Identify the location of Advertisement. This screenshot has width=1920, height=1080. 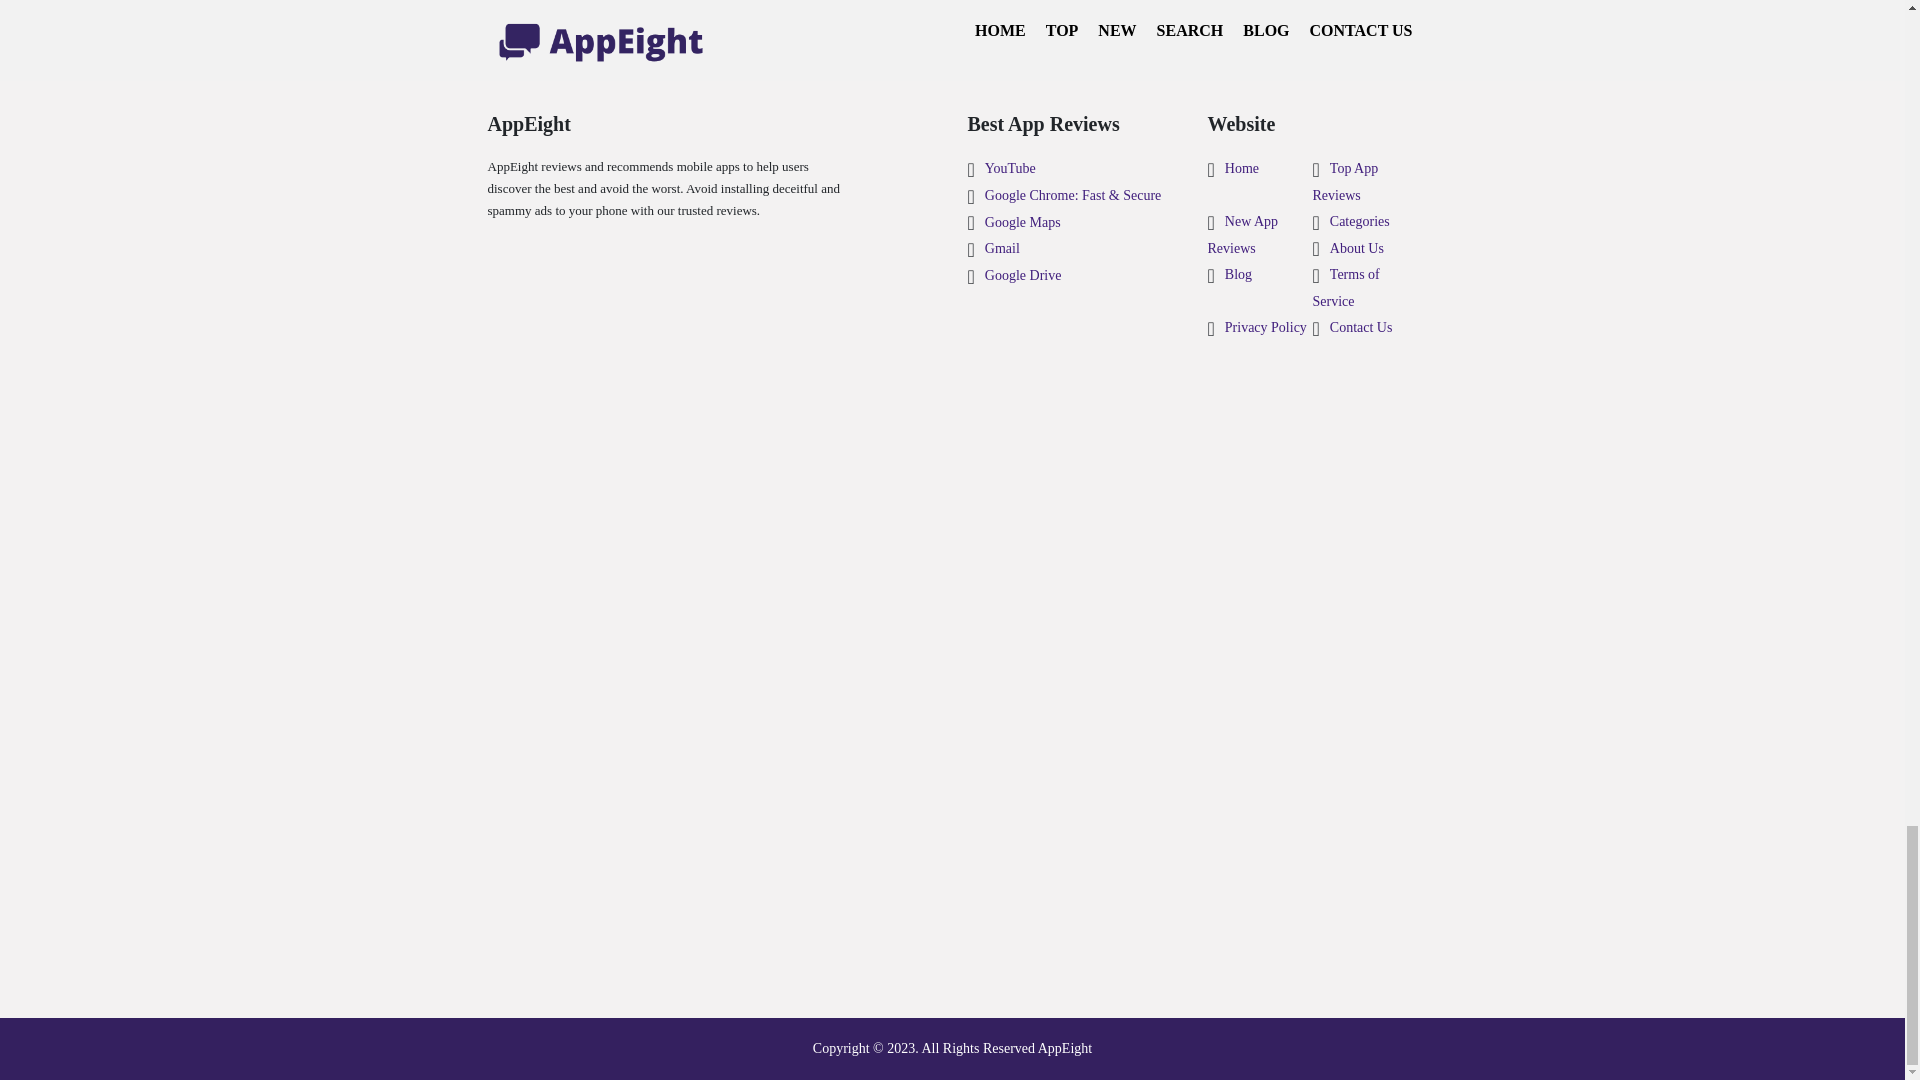
(951, 30).